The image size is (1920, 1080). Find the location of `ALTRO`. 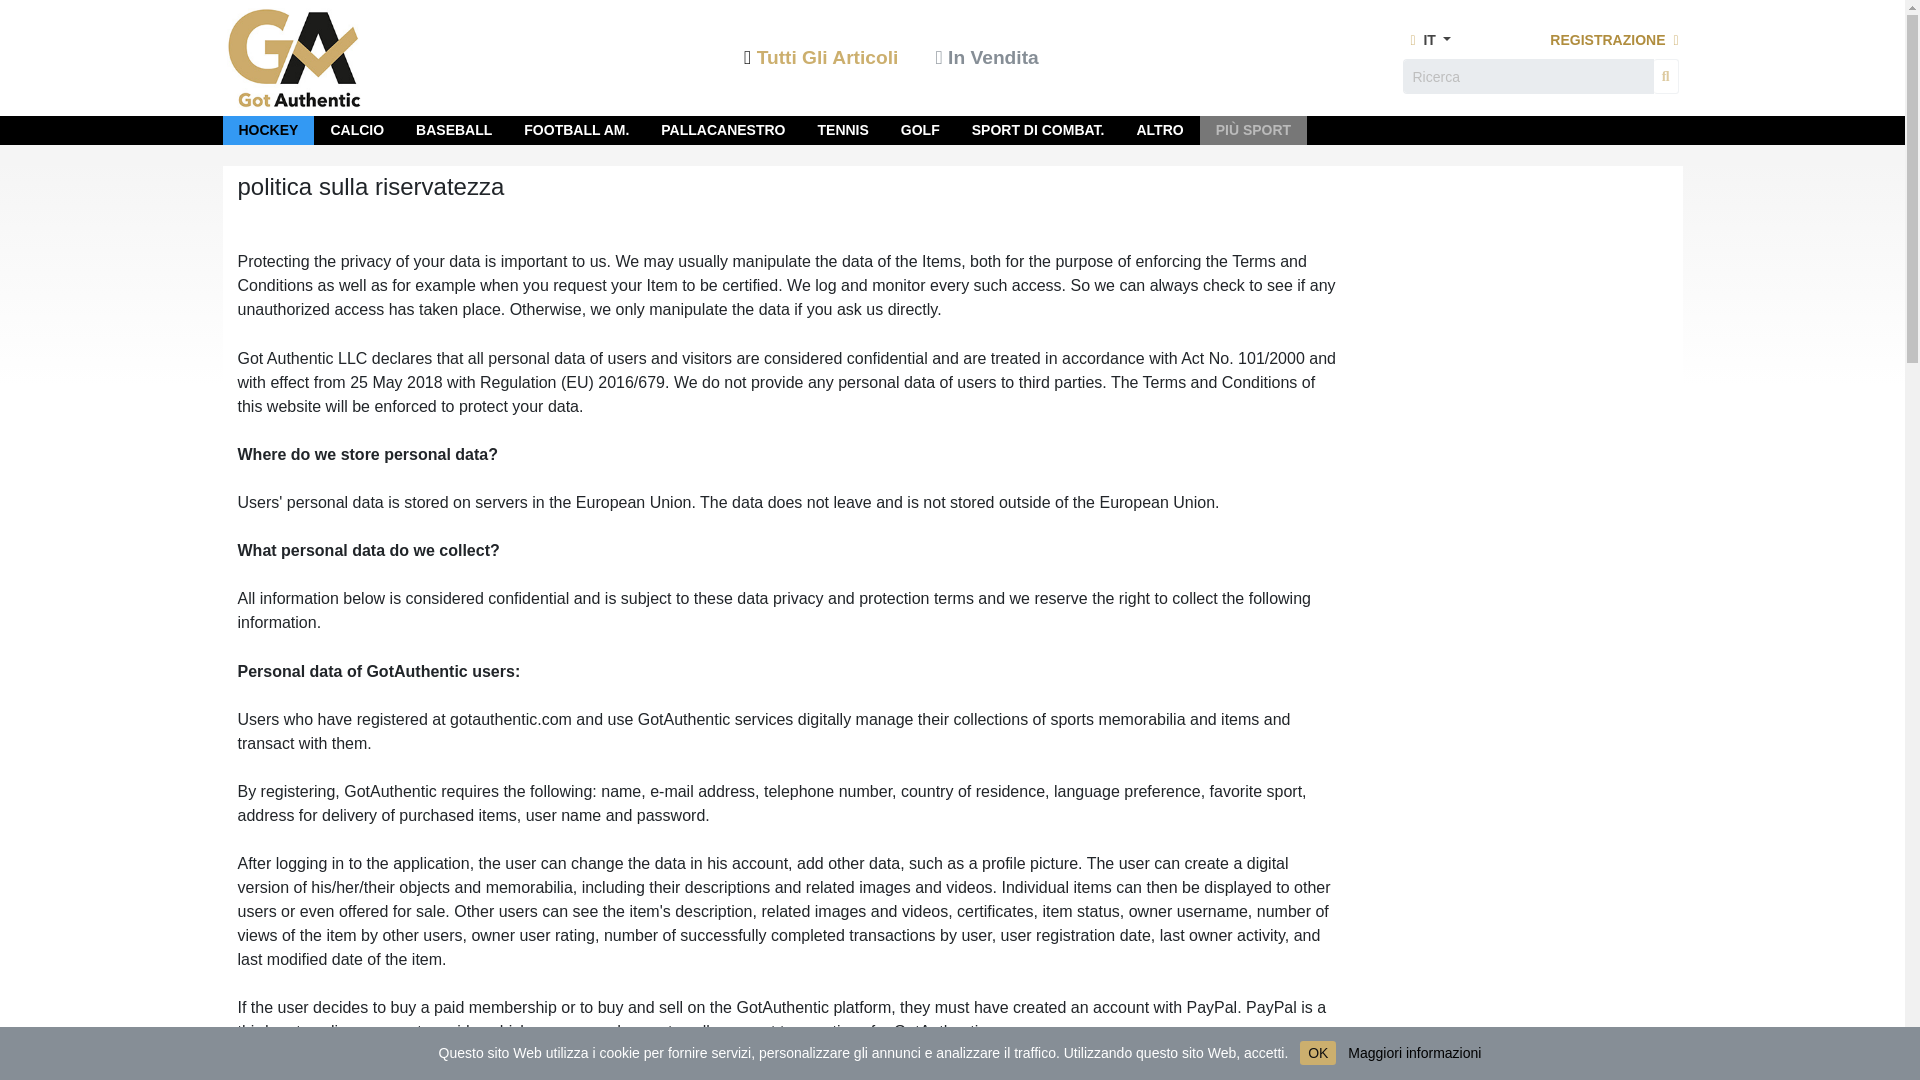

ALTRO is located at coordinates (1159, 130).